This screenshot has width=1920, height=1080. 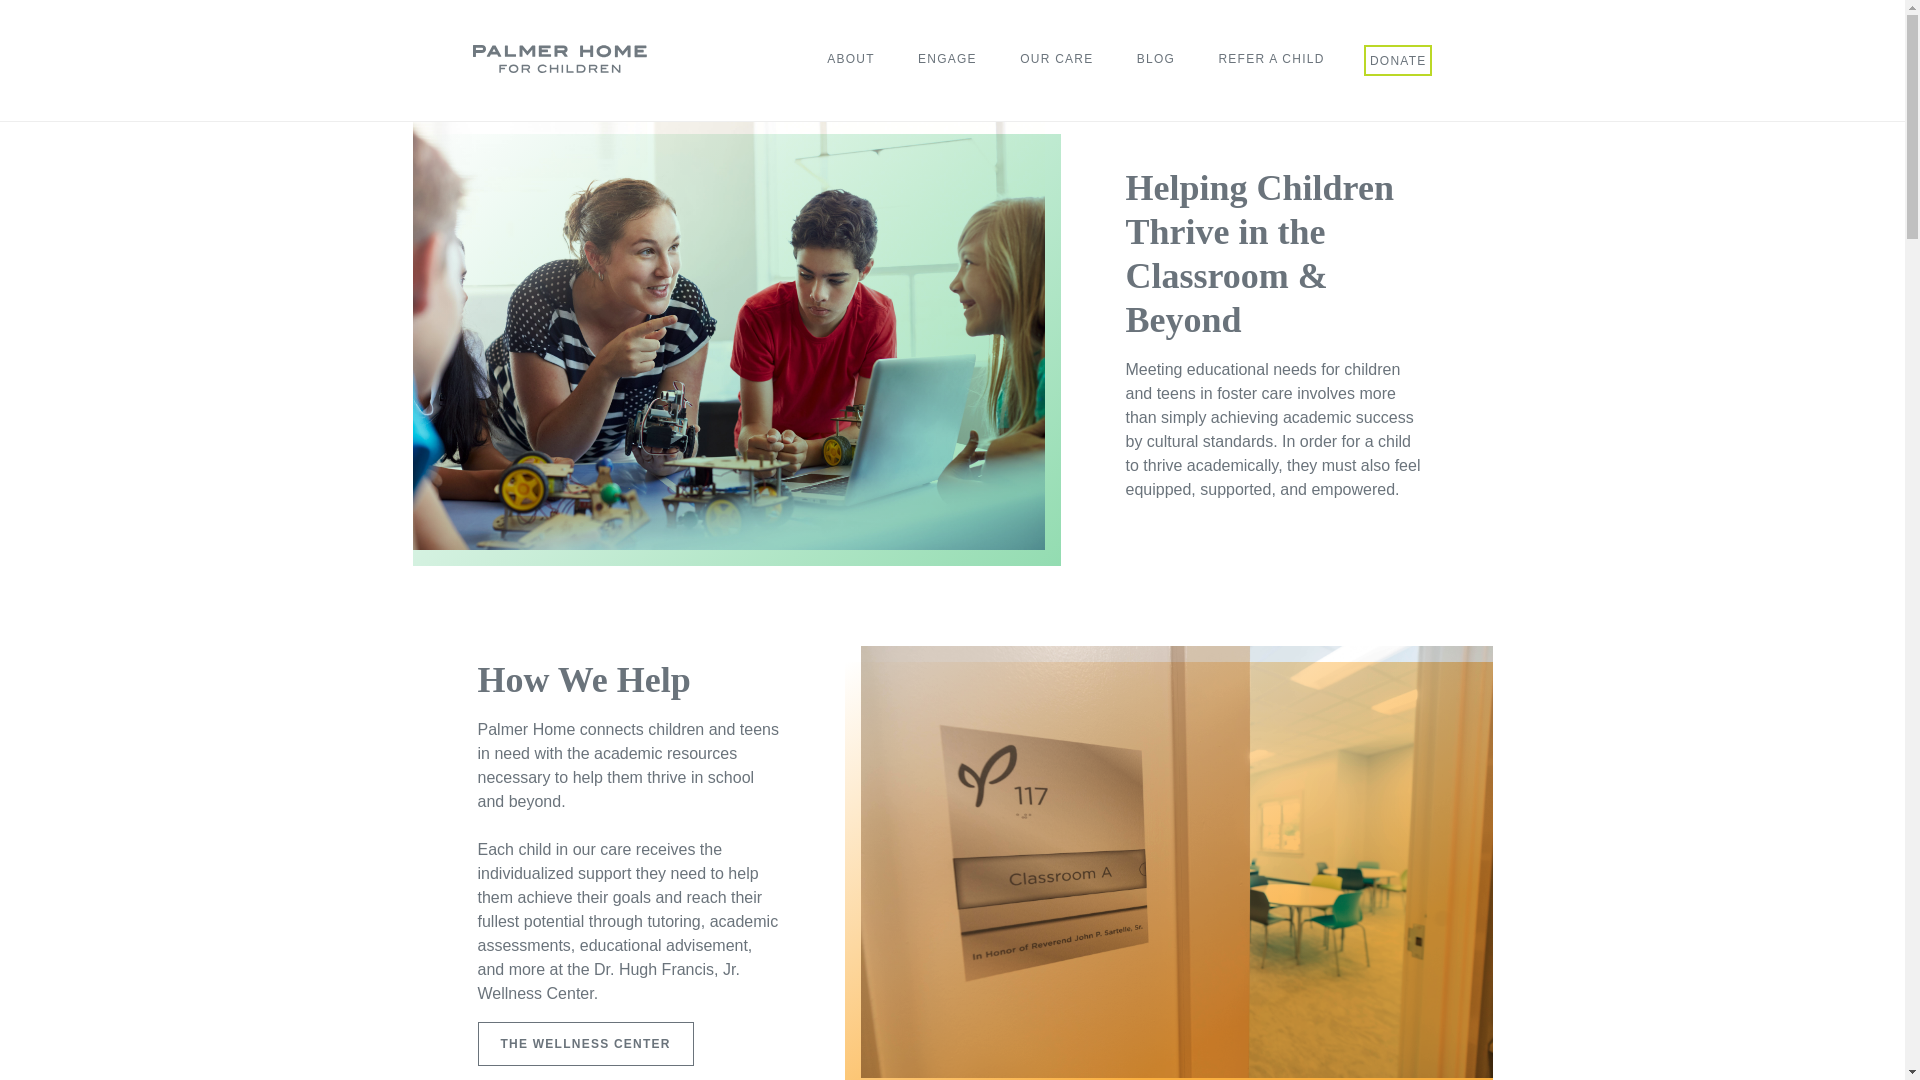 What do you see at coordinates (1398, 62) in the screenshot?
I see `DONATE` at bounding box center [1398, 62].